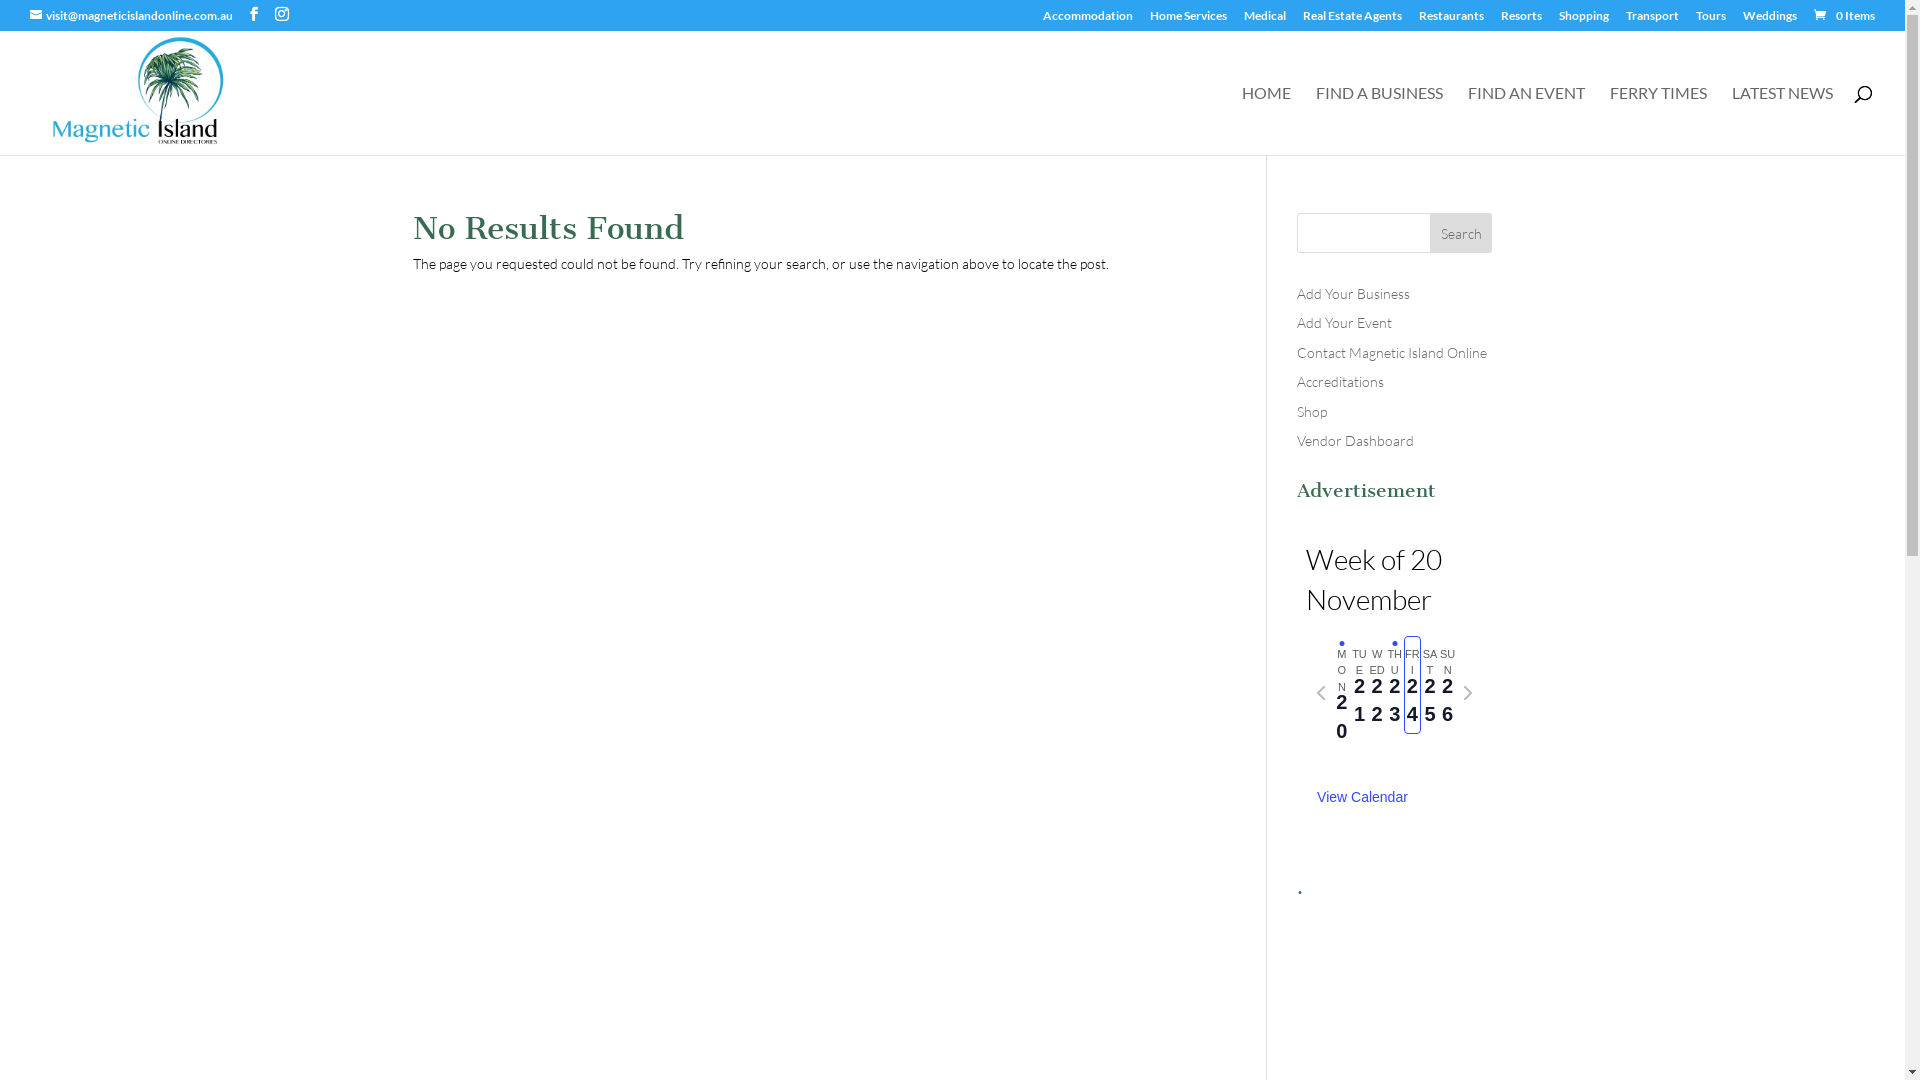  Describe the element at coordinates (1394, 644) in the screenshot. I see `Has events` at that location.